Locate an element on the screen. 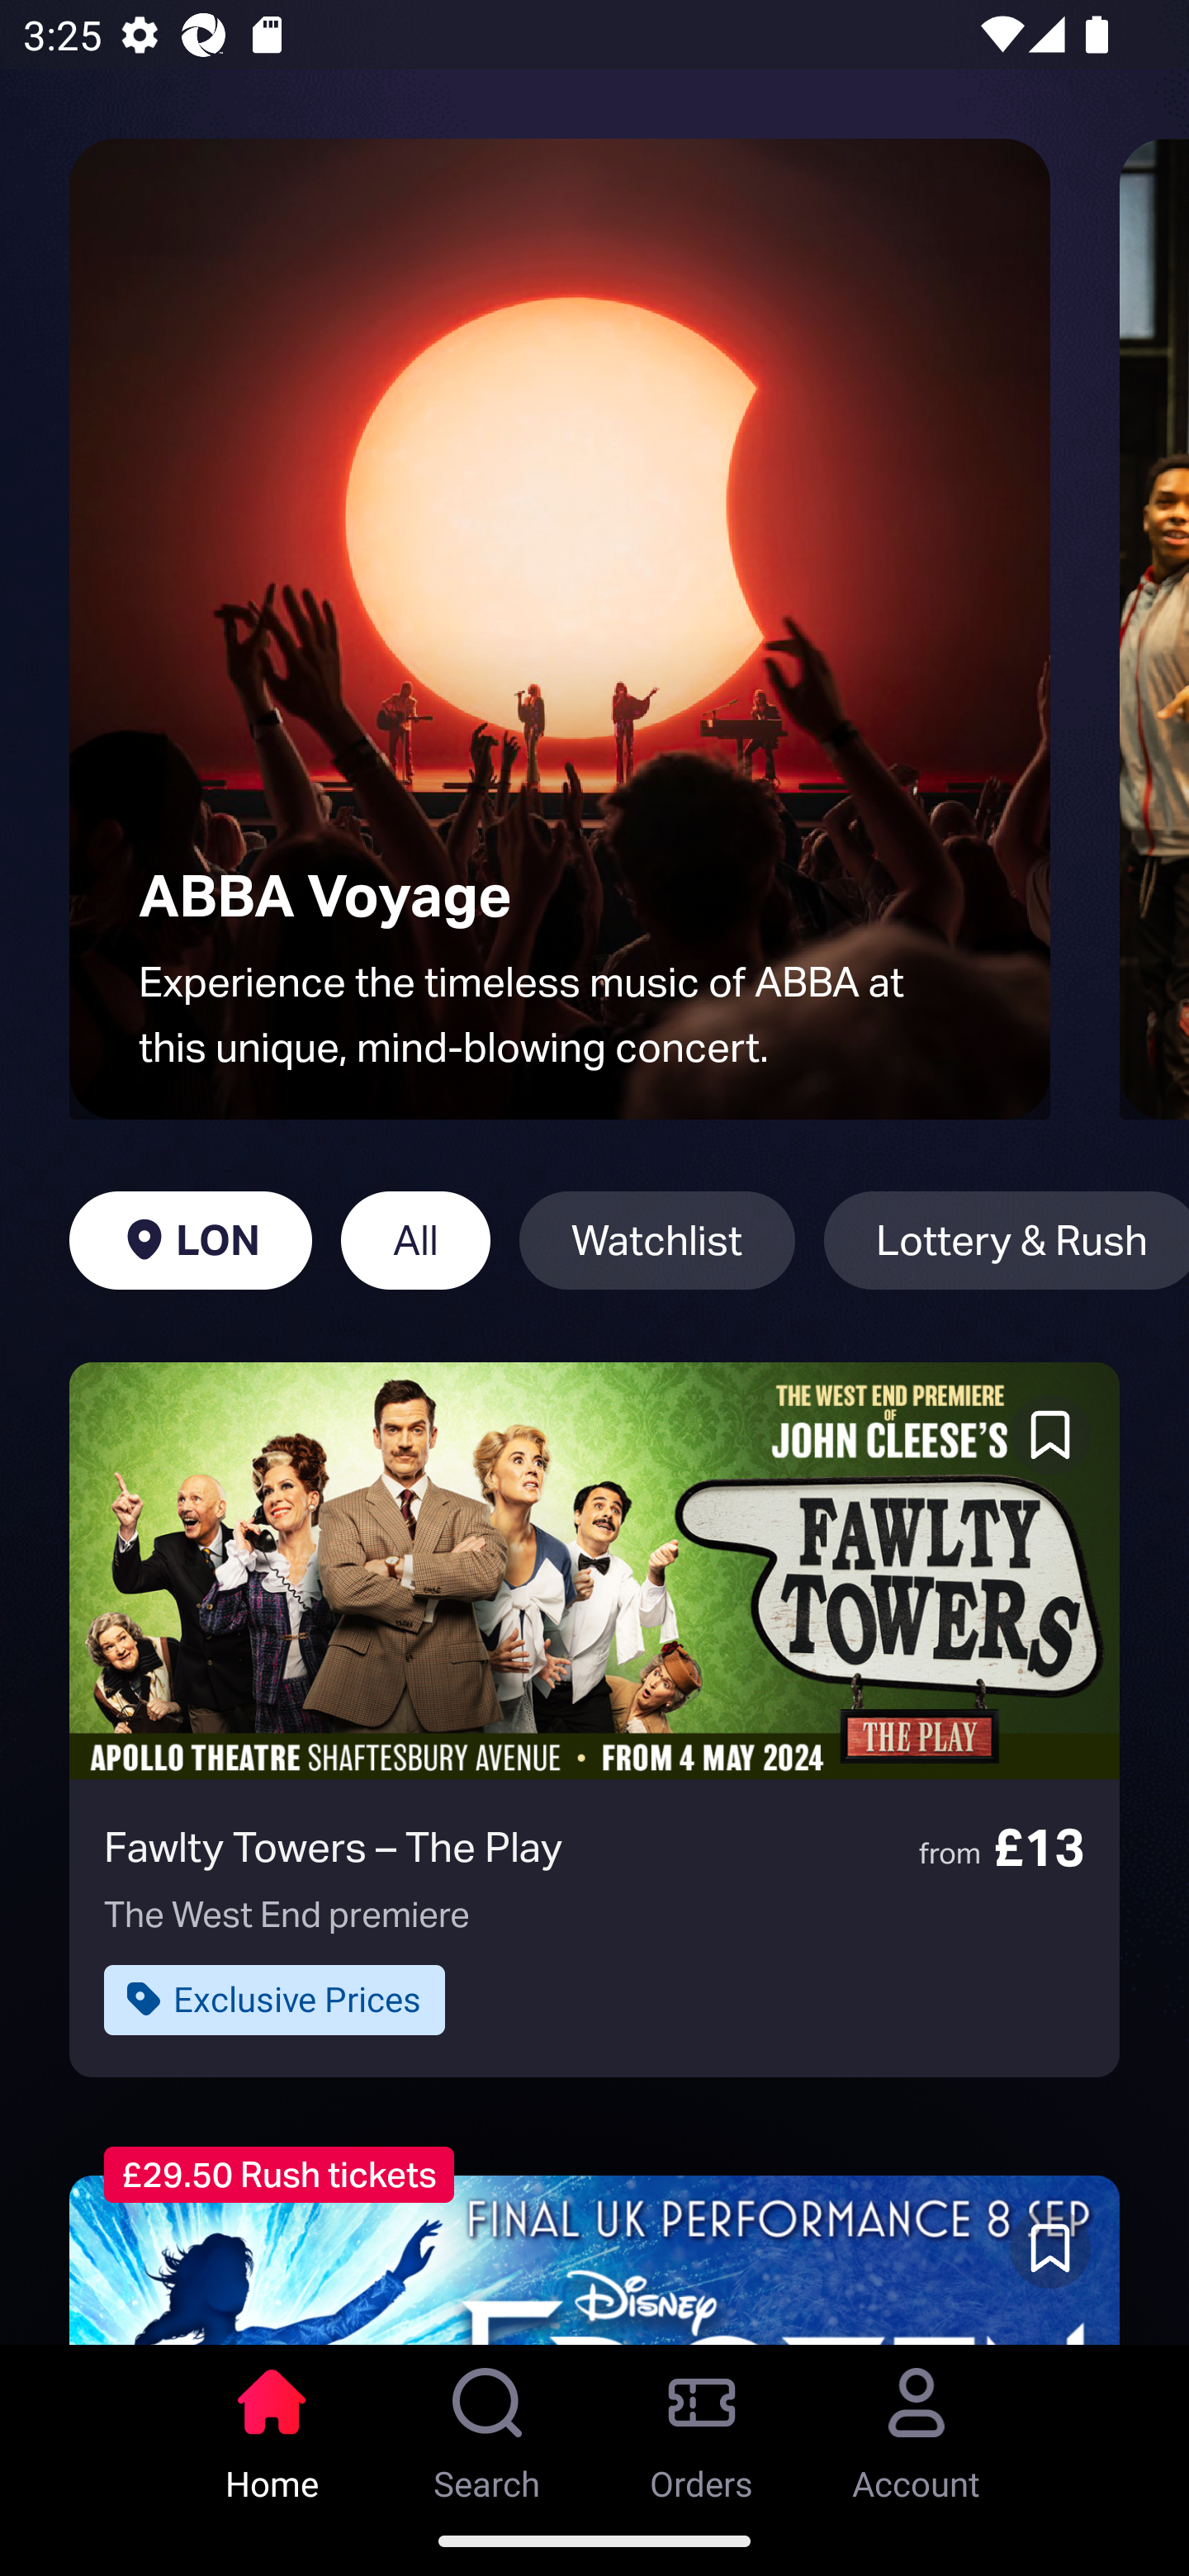  Lottery & Rush is located at coordinates (1006, 1240).